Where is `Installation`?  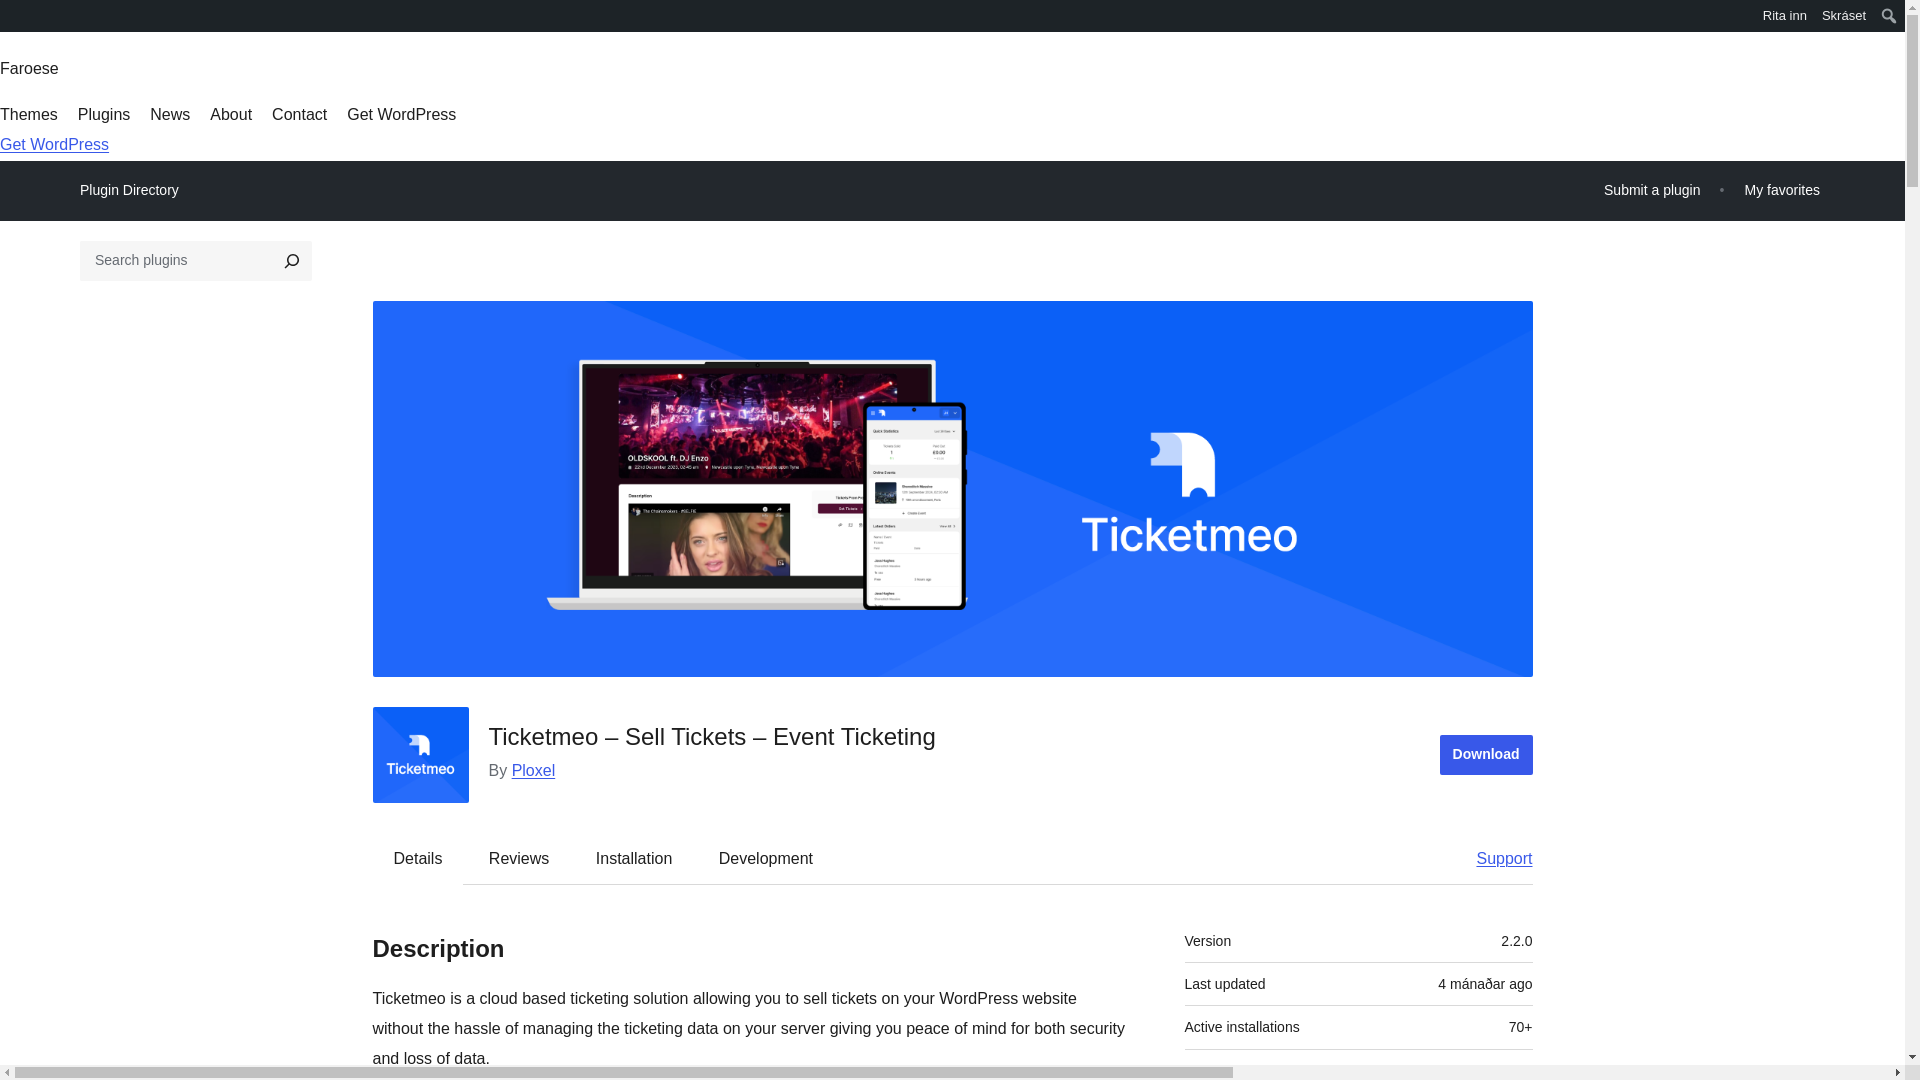 Installation is located at coordinates (634, 858).